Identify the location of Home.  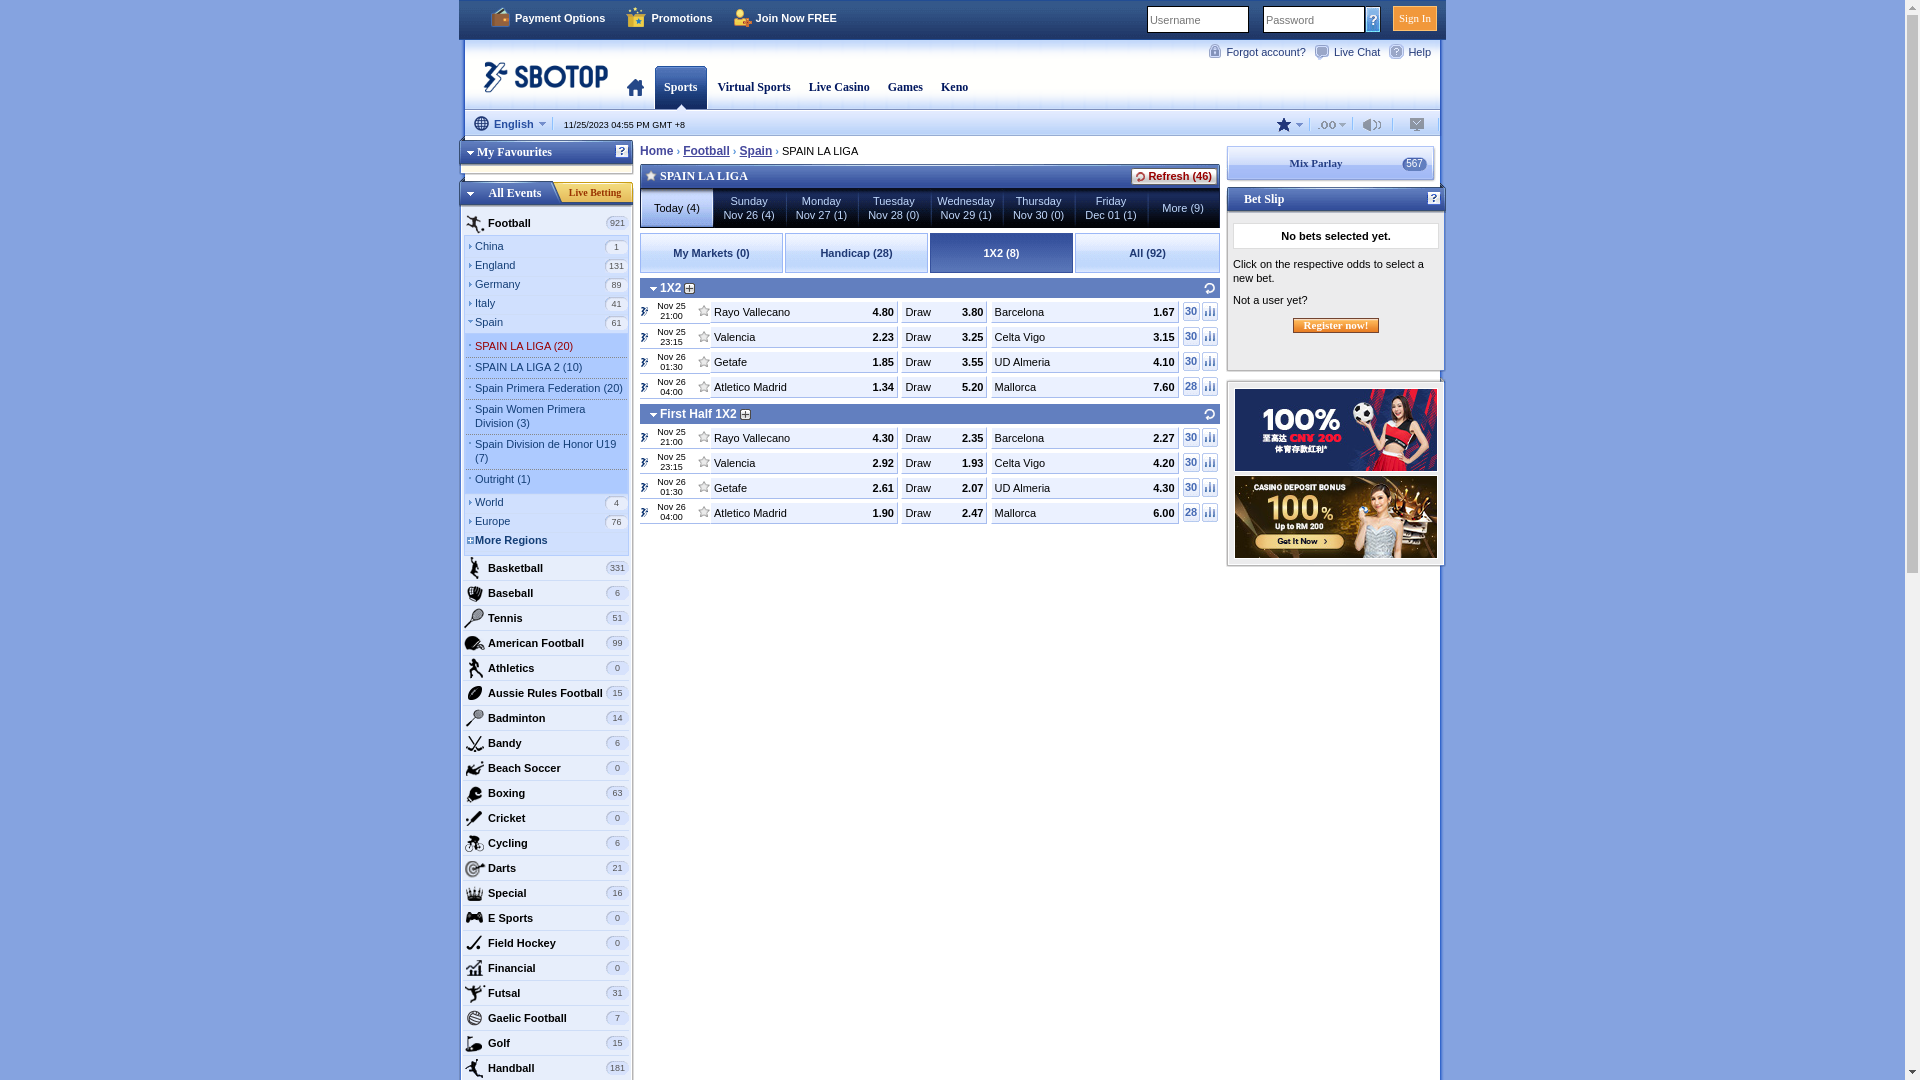
(656, 150).